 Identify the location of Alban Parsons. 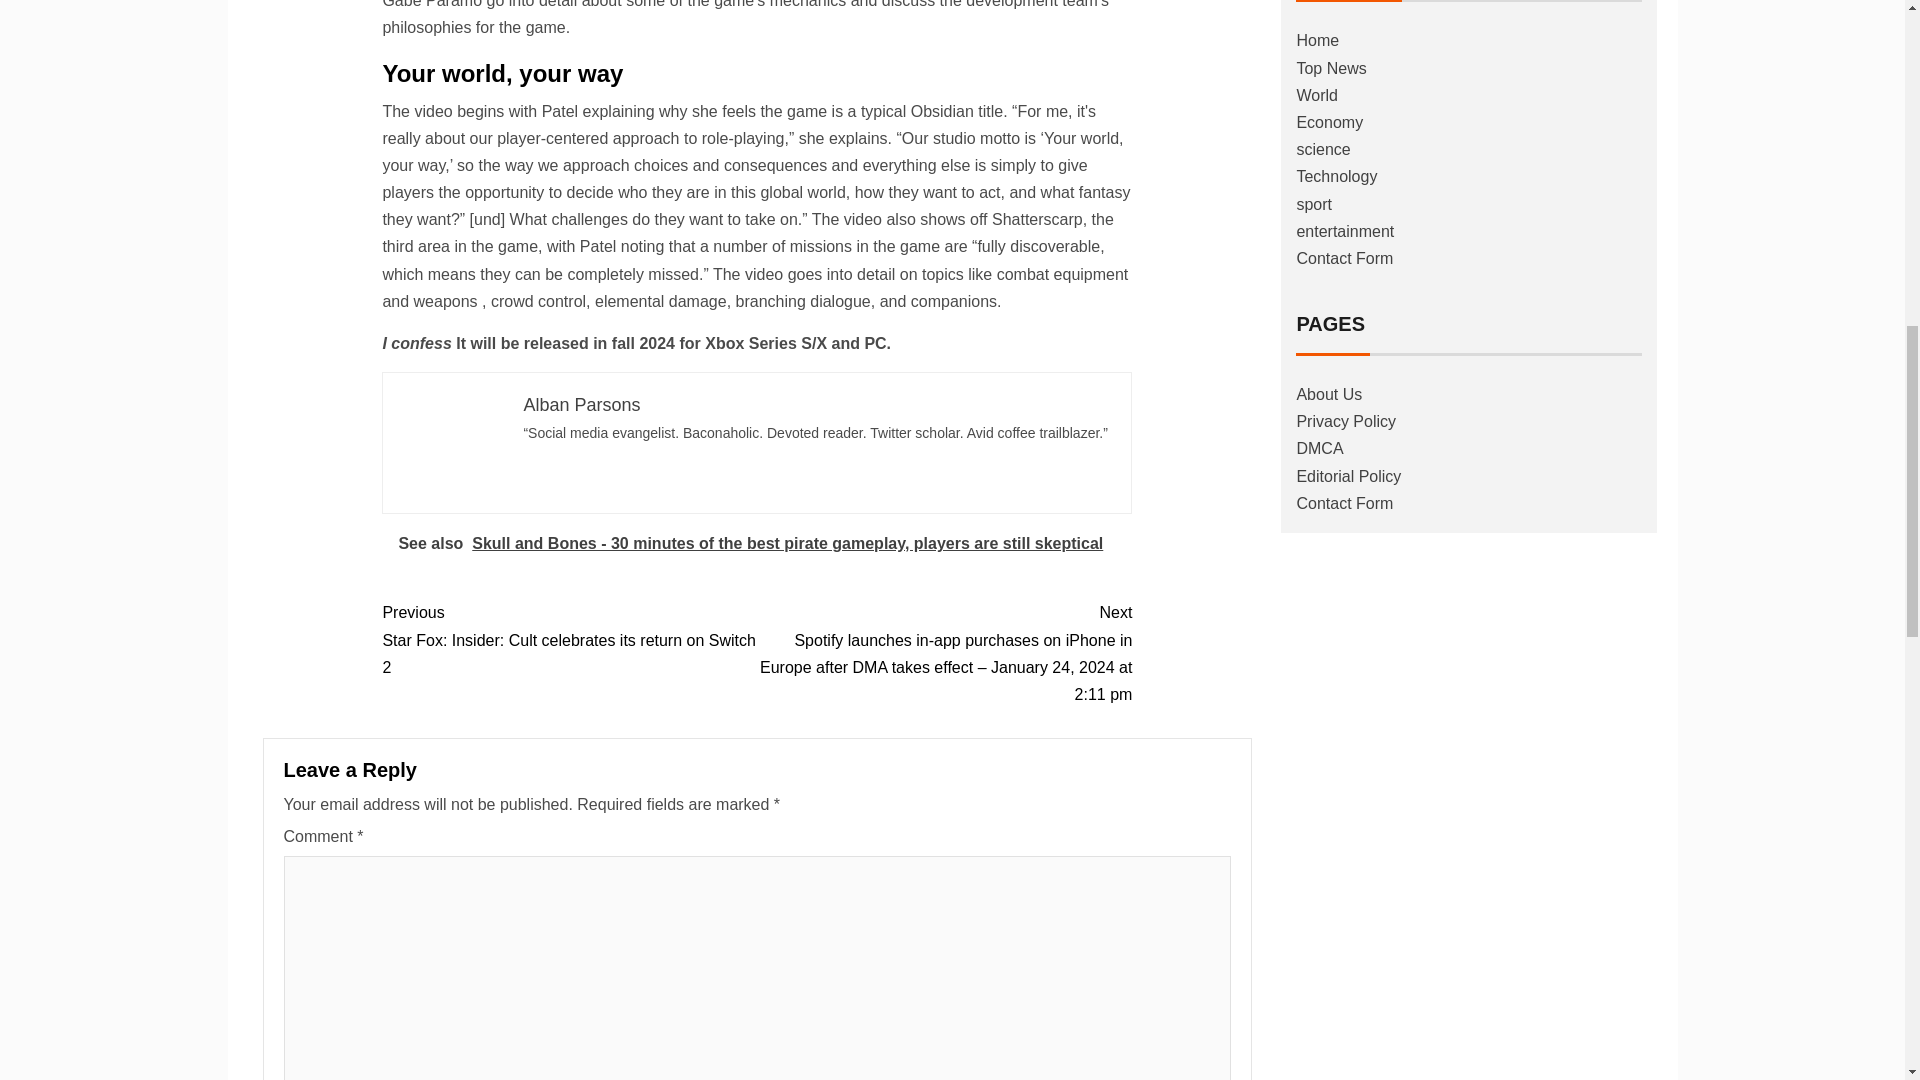
(580, 404).